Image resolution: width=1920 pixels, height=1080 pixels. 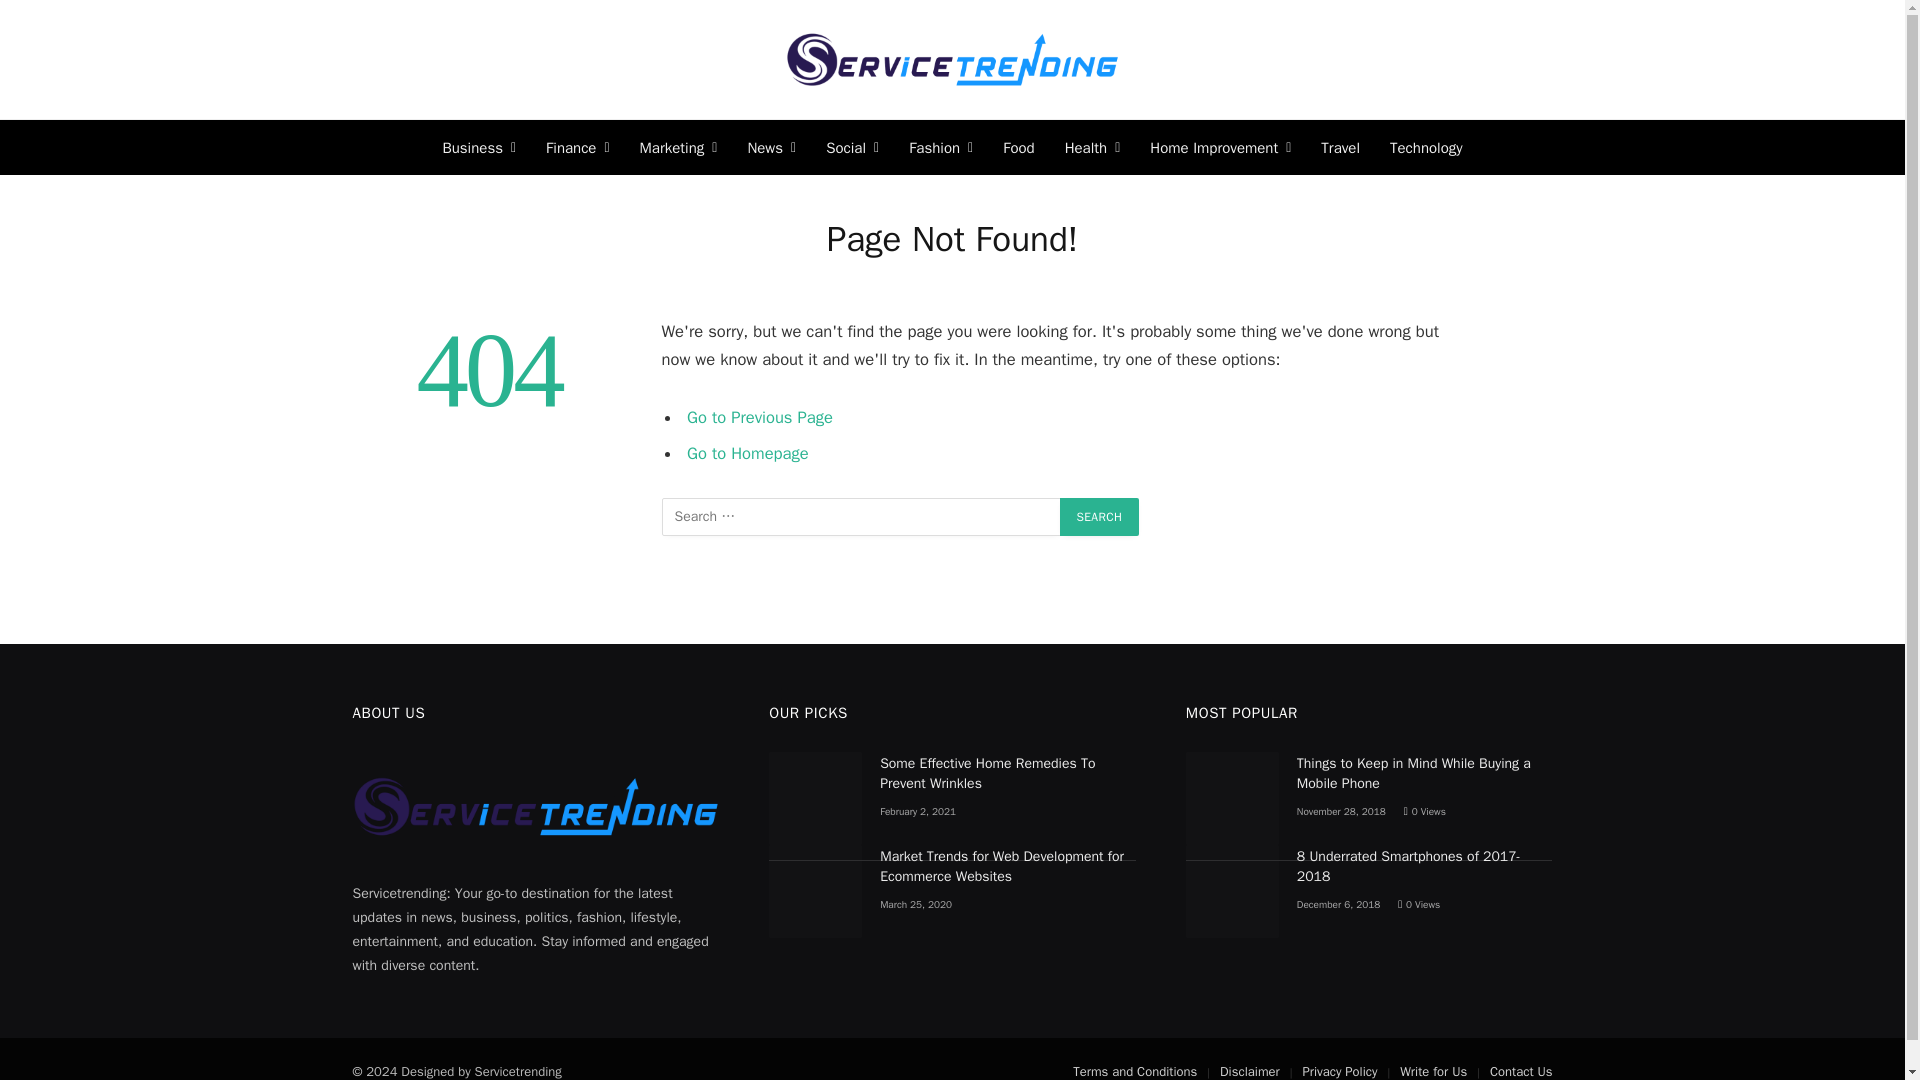 I want to click on Social, so click(x=852, y=146).